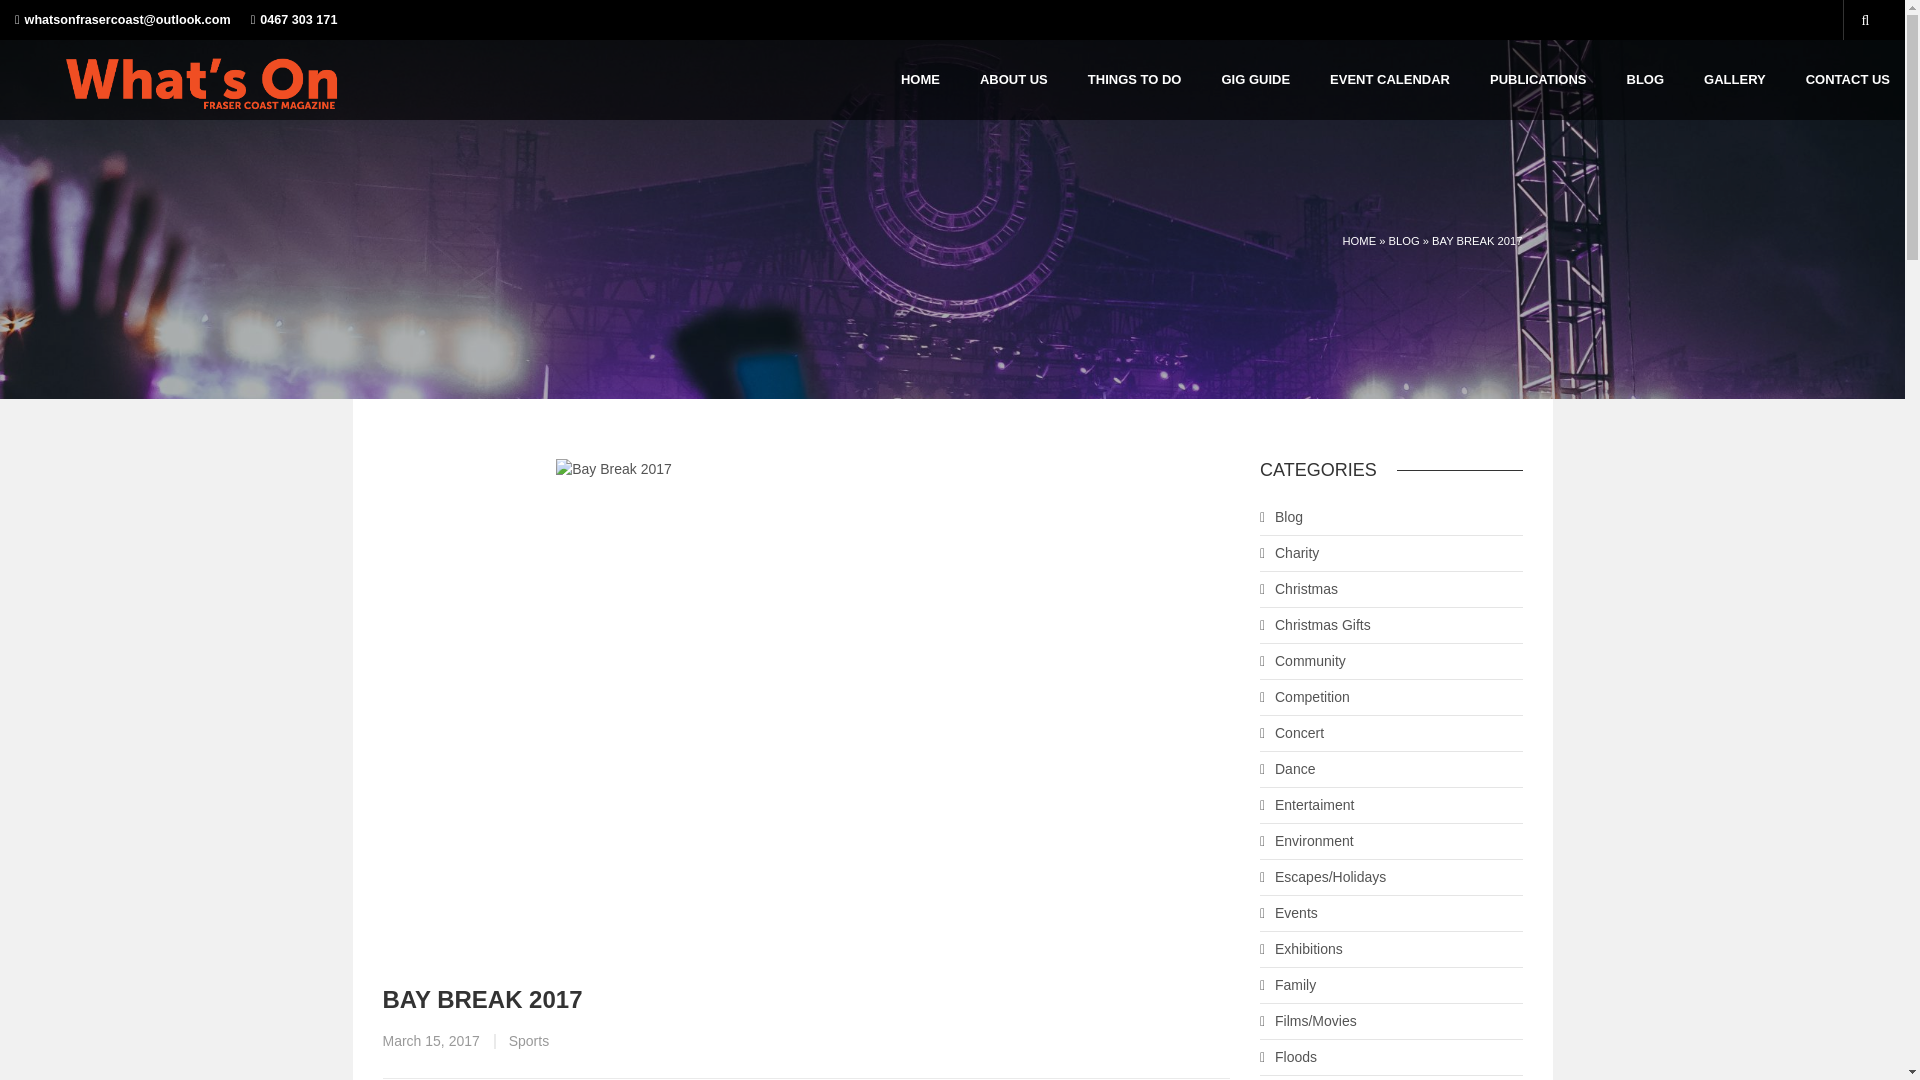 The width and height of the screenshot is (1920, 1080). I want to click on BLOG, so click(1645, 79).